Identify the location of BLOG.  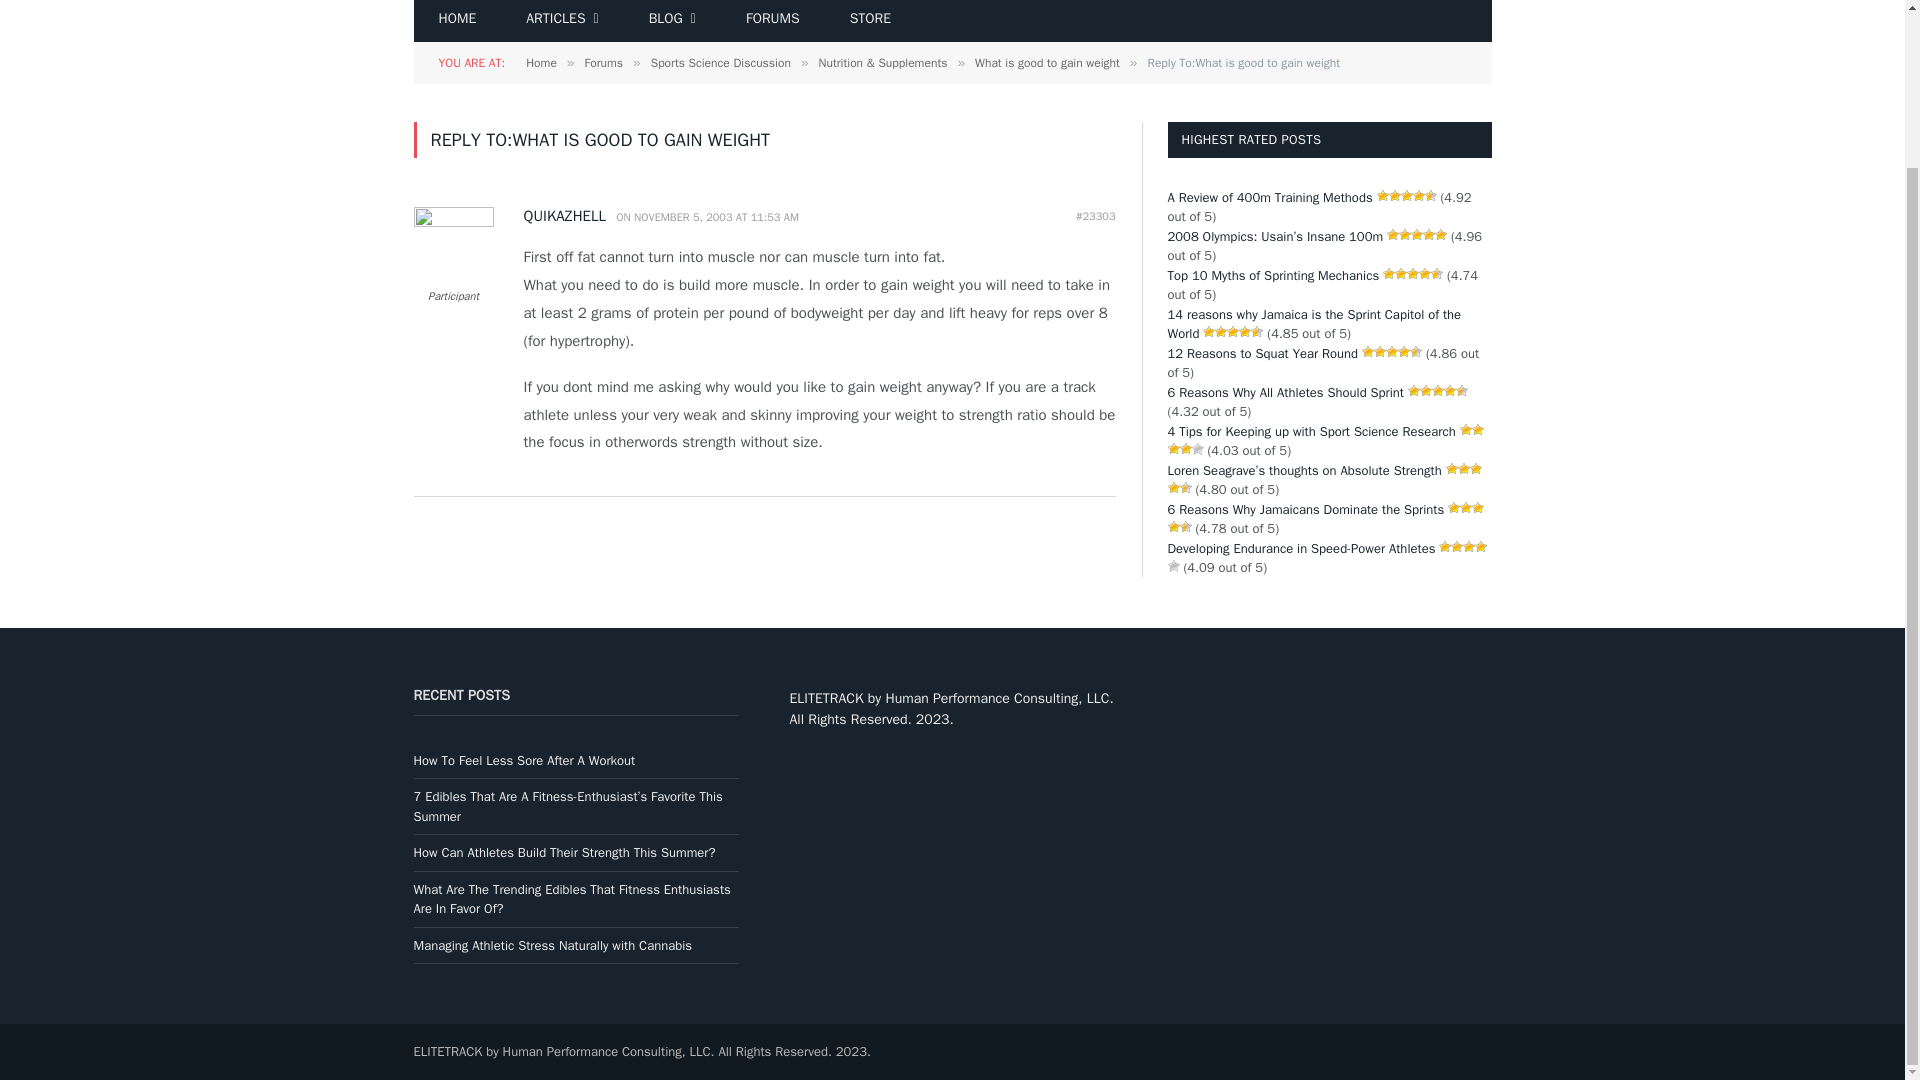
(672, 21).